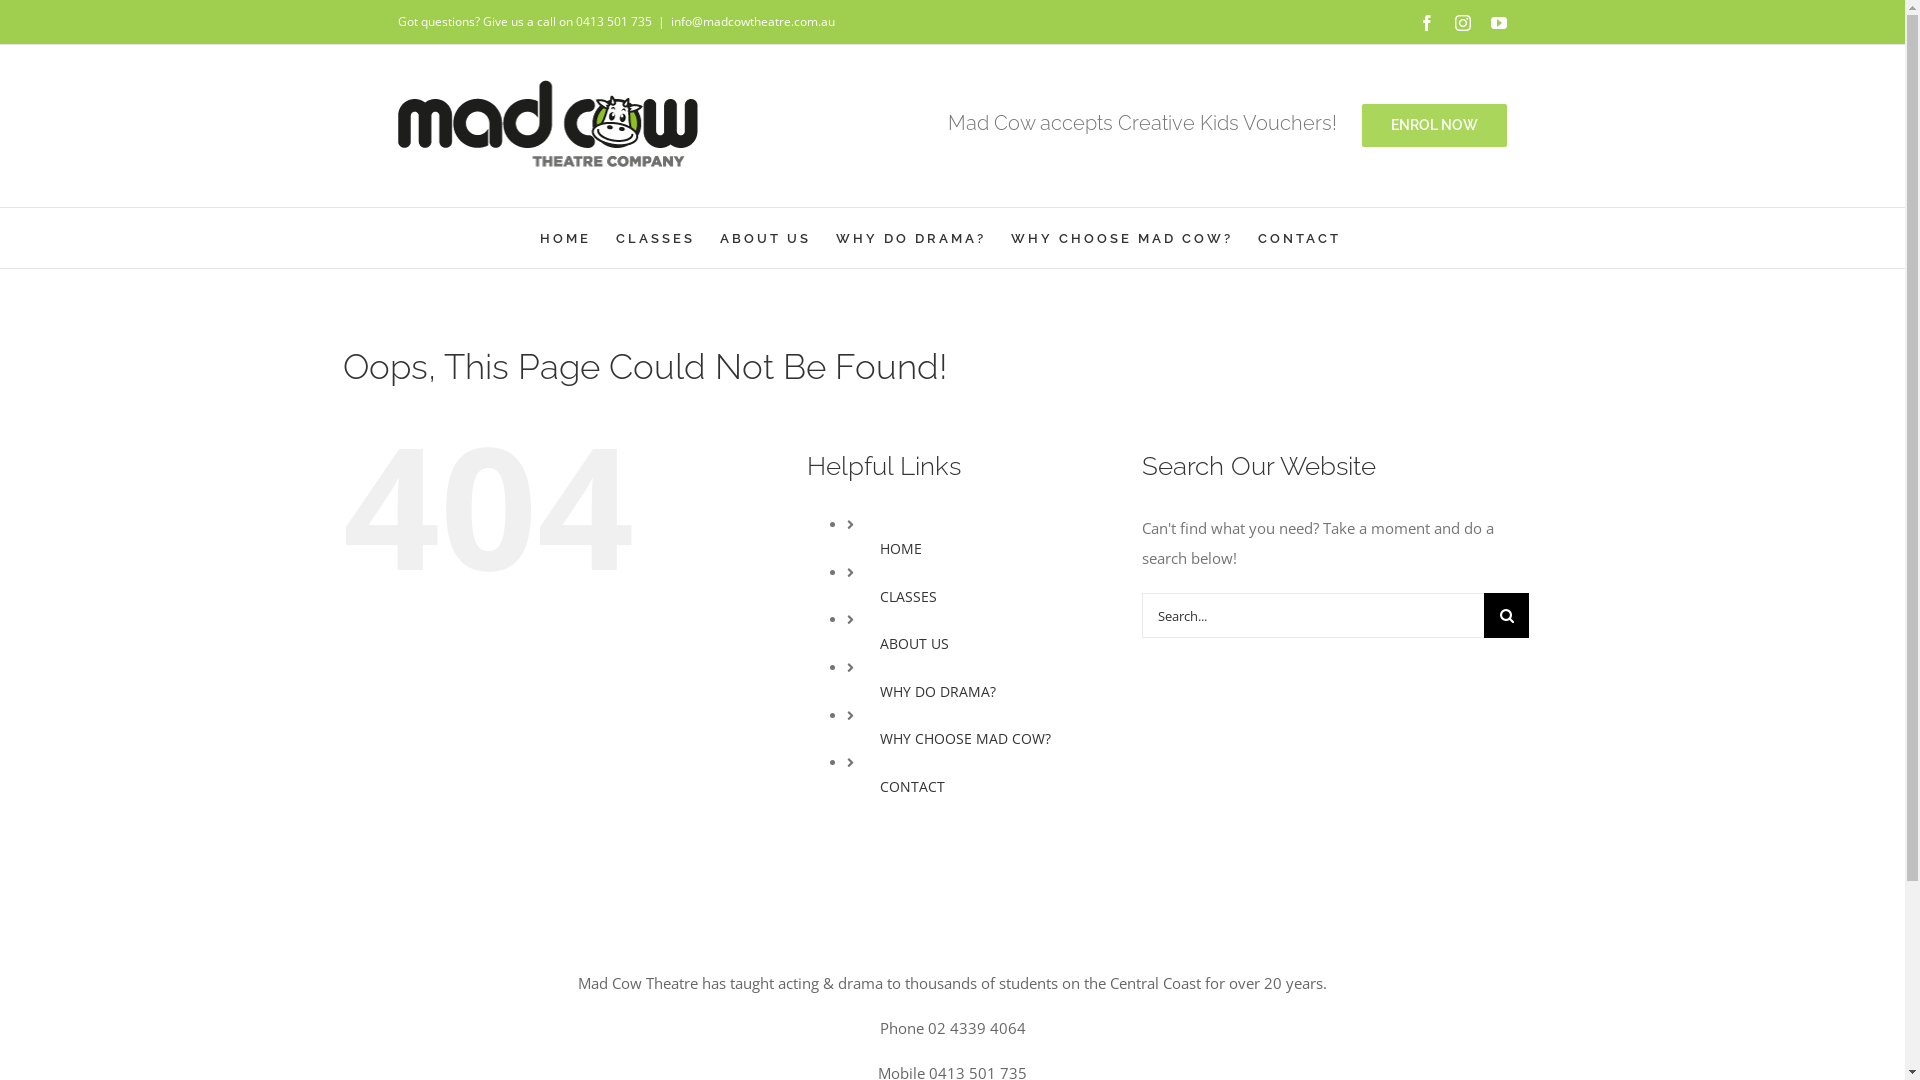  I want to click on Facebook, so click(1427, 23).